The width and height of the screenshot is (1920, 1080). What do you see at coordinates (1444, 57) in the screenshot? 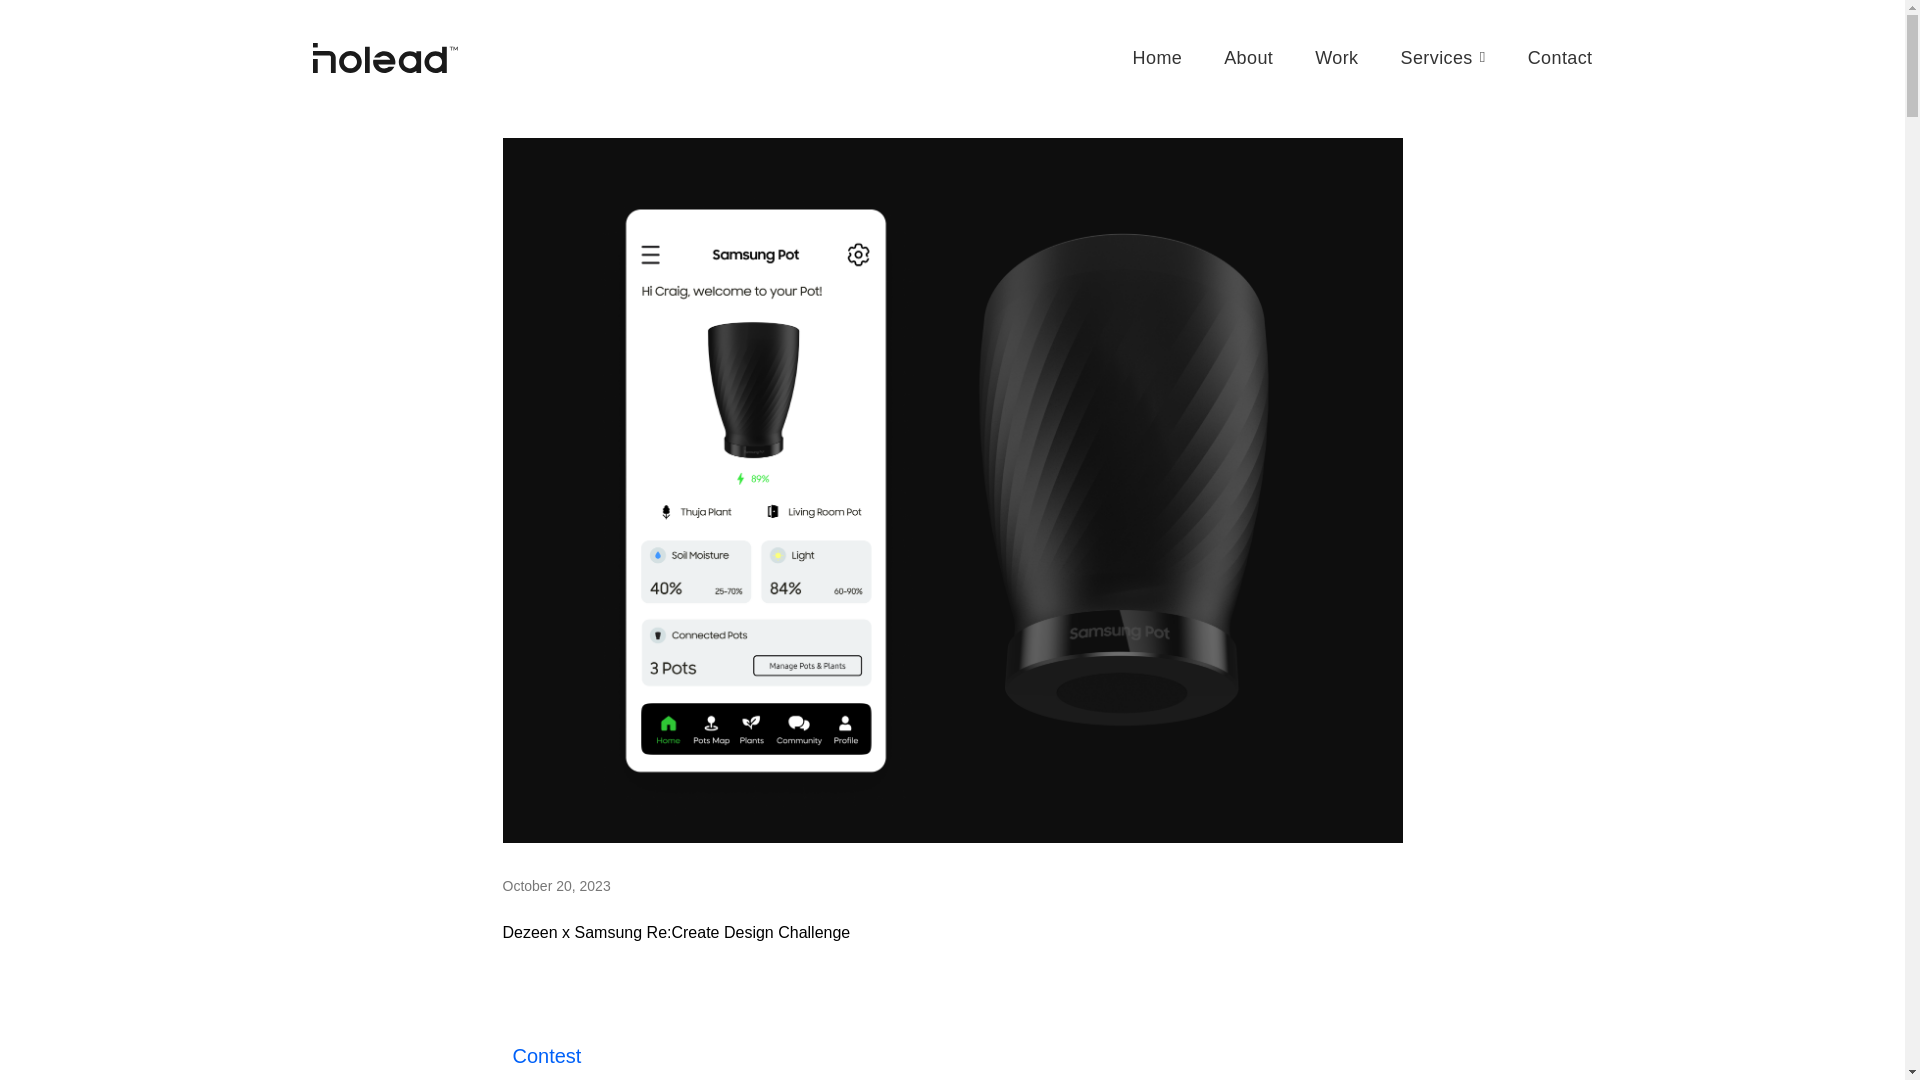
I see `Services` at bounding box center [1444, 57].